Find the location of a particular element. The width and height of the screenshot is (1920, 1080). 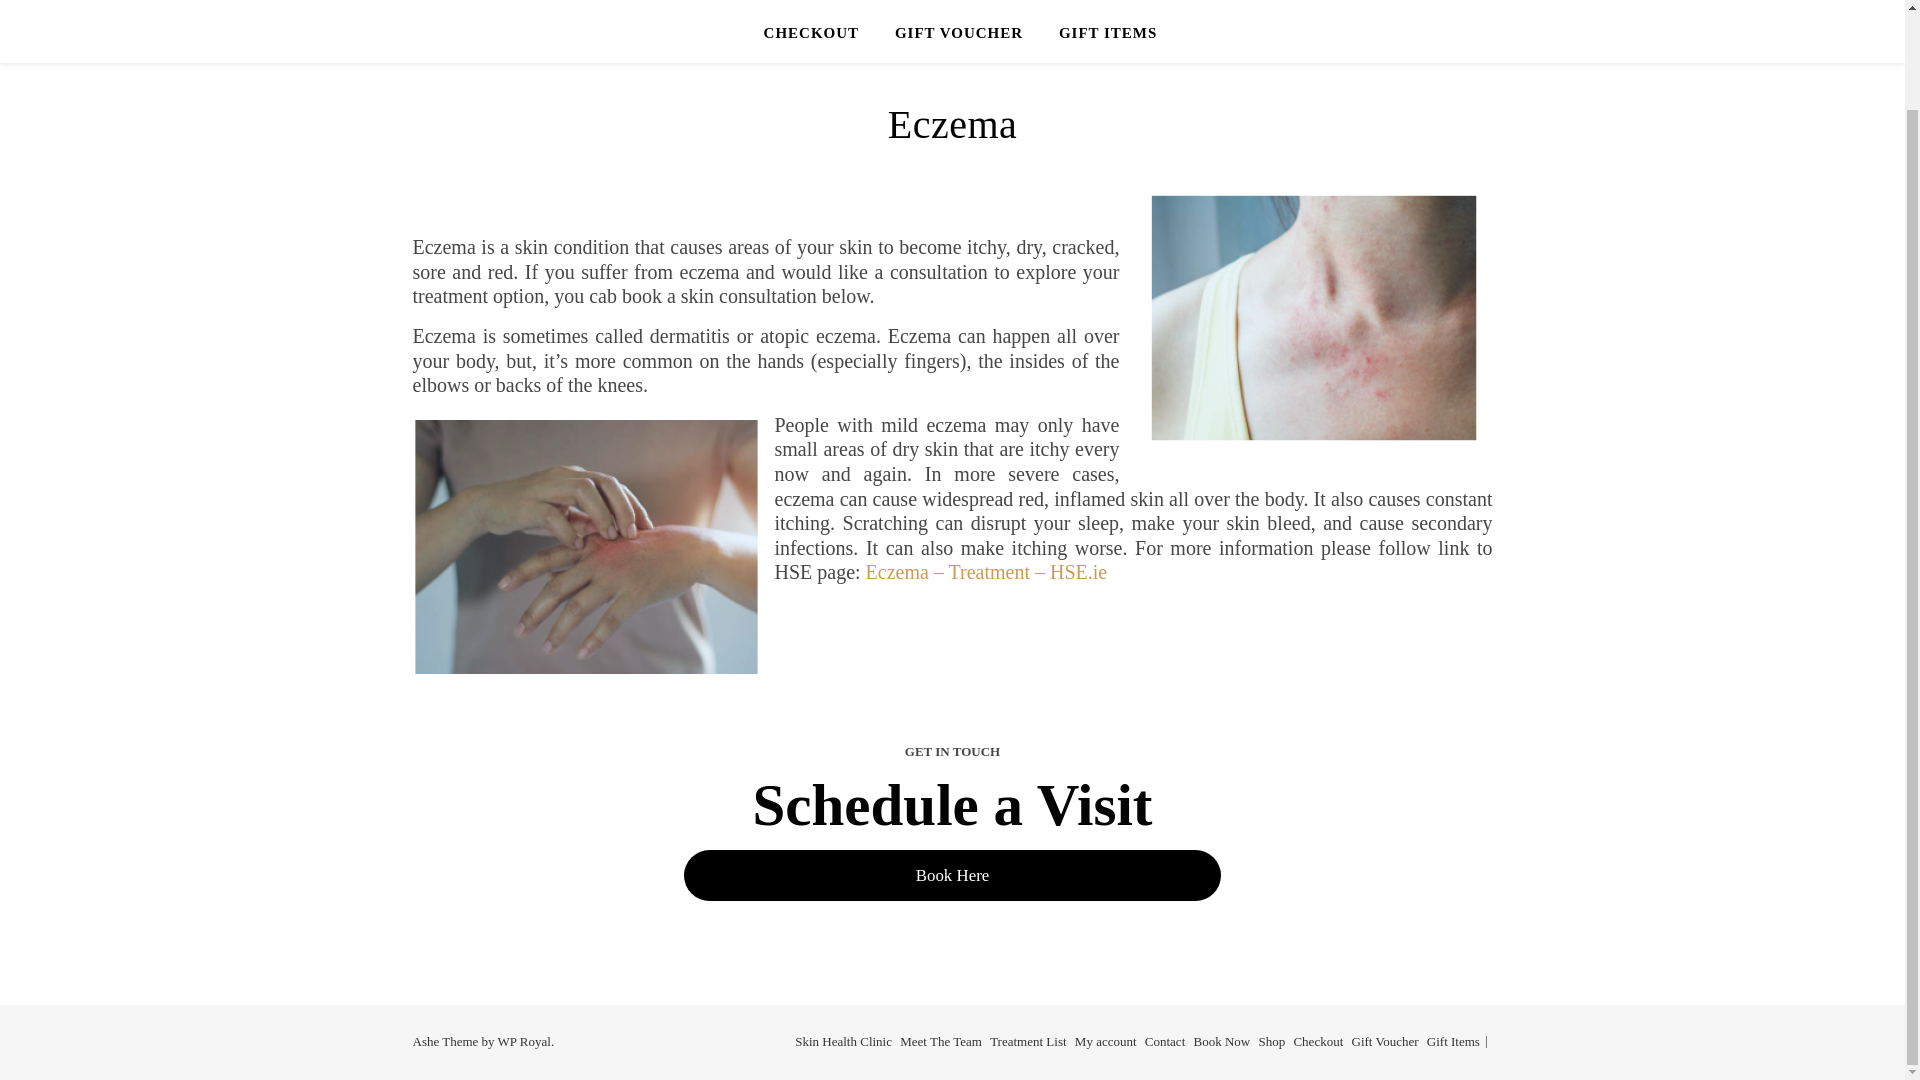

SHOP is located at coordinates (1429, 2).